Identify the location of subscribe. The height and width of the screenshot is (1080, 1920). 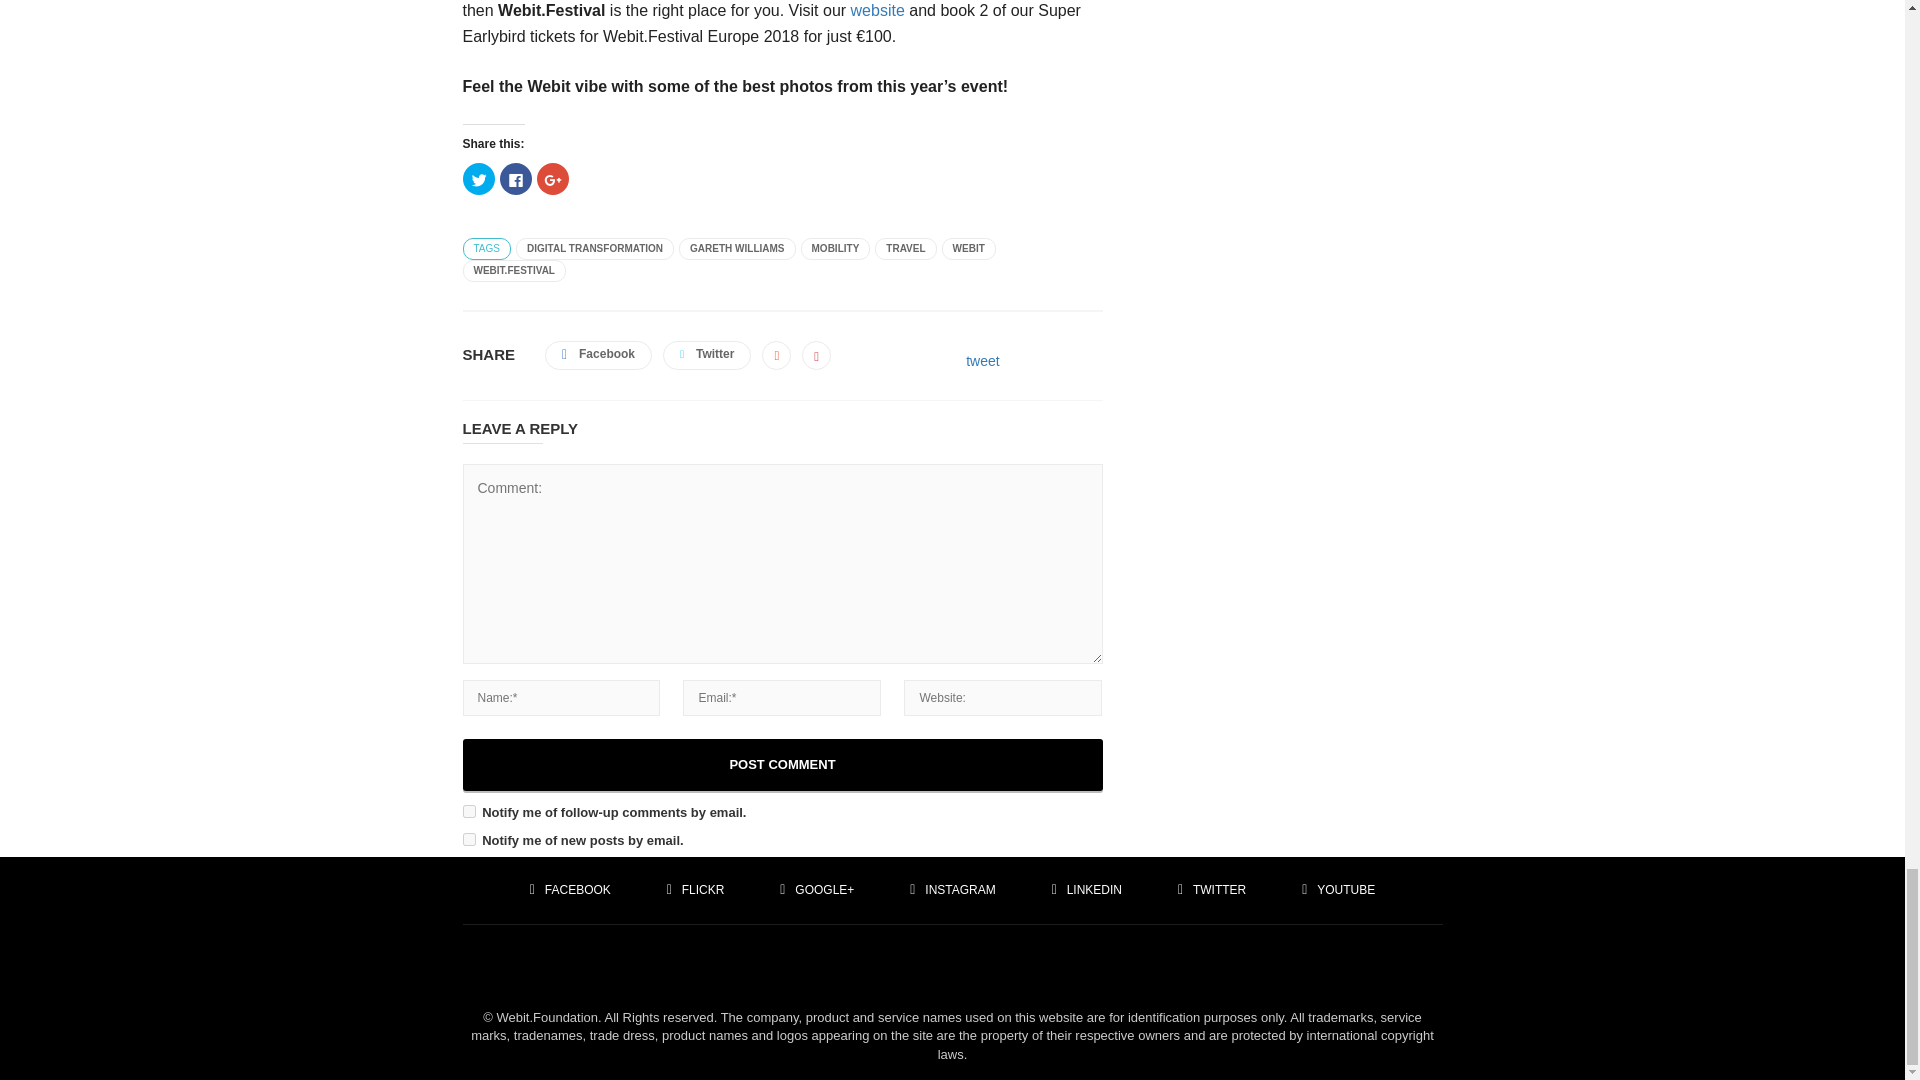
(468, 838).